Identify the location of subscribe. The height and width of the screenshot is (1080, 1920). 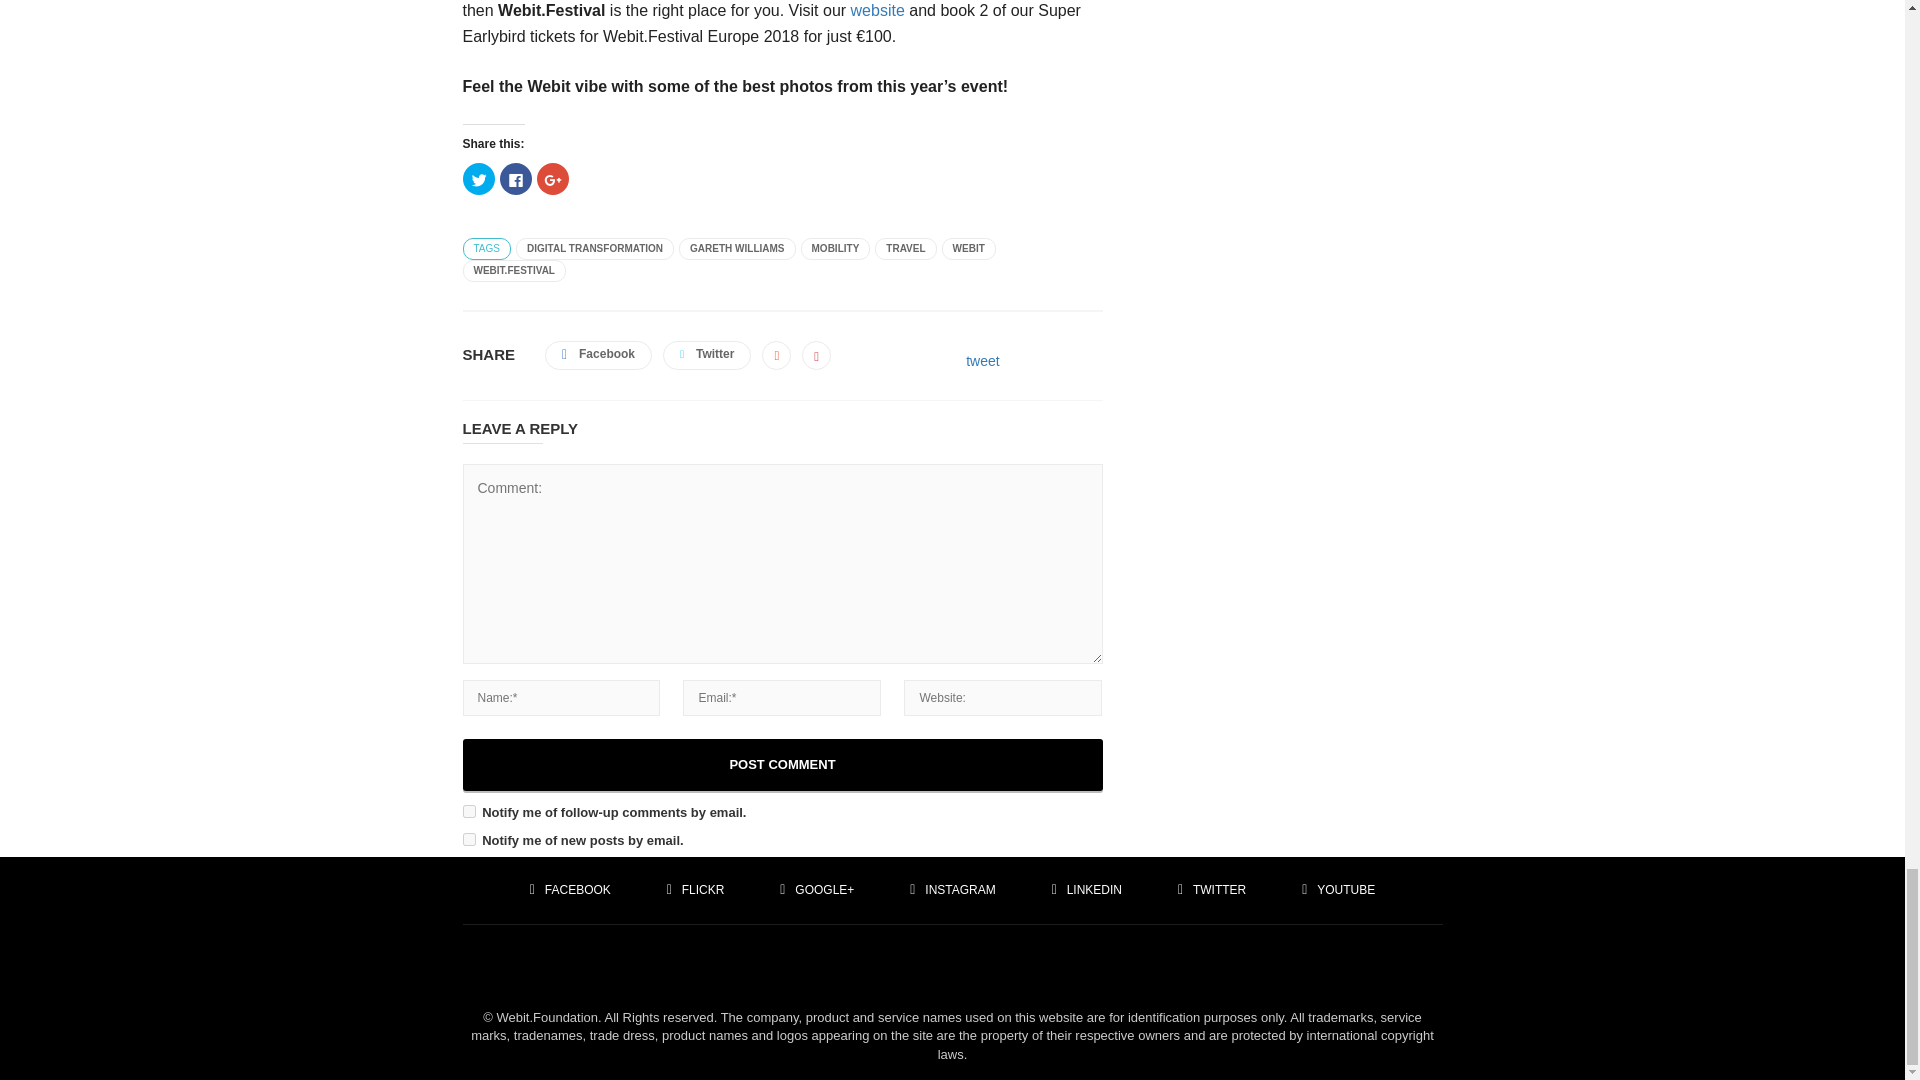
(468, 838).